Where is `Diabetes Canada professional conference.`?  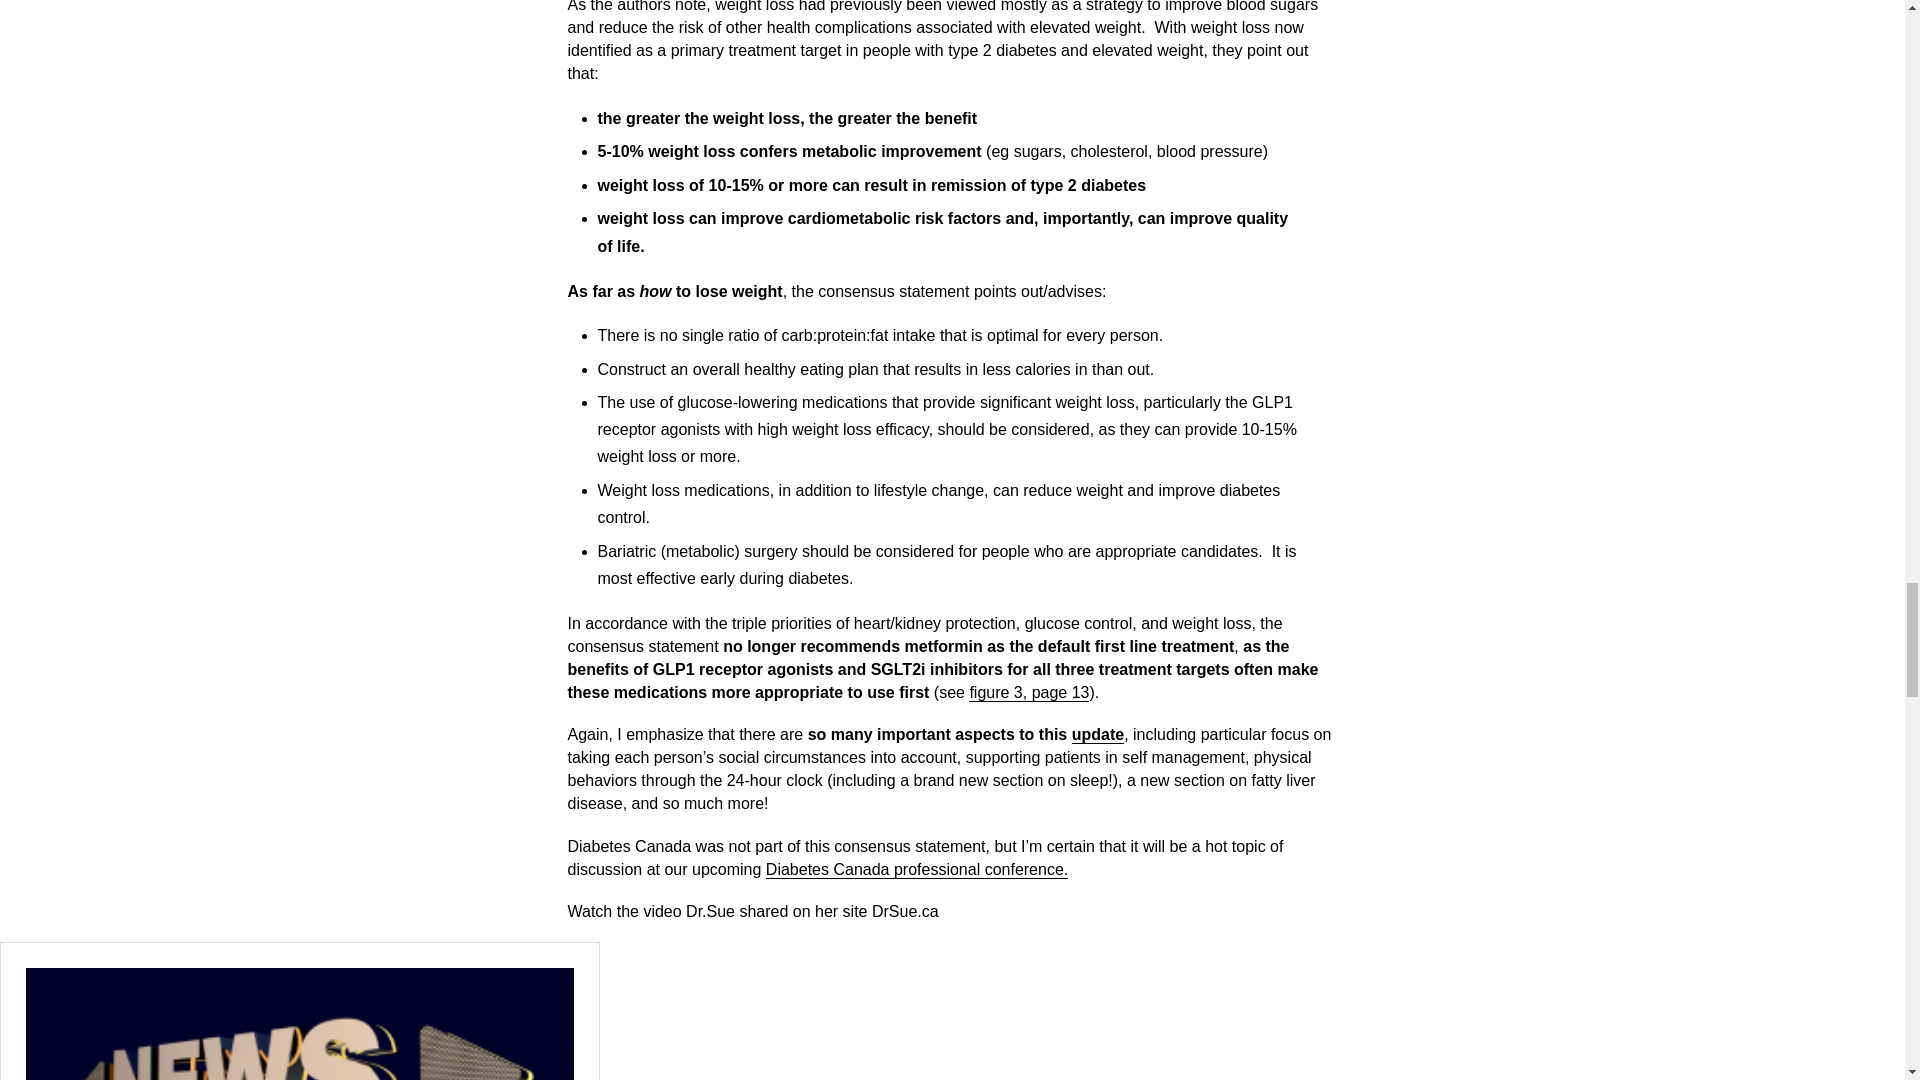 Diabetes Canada professional conference. is located at coordinates (916, 870).